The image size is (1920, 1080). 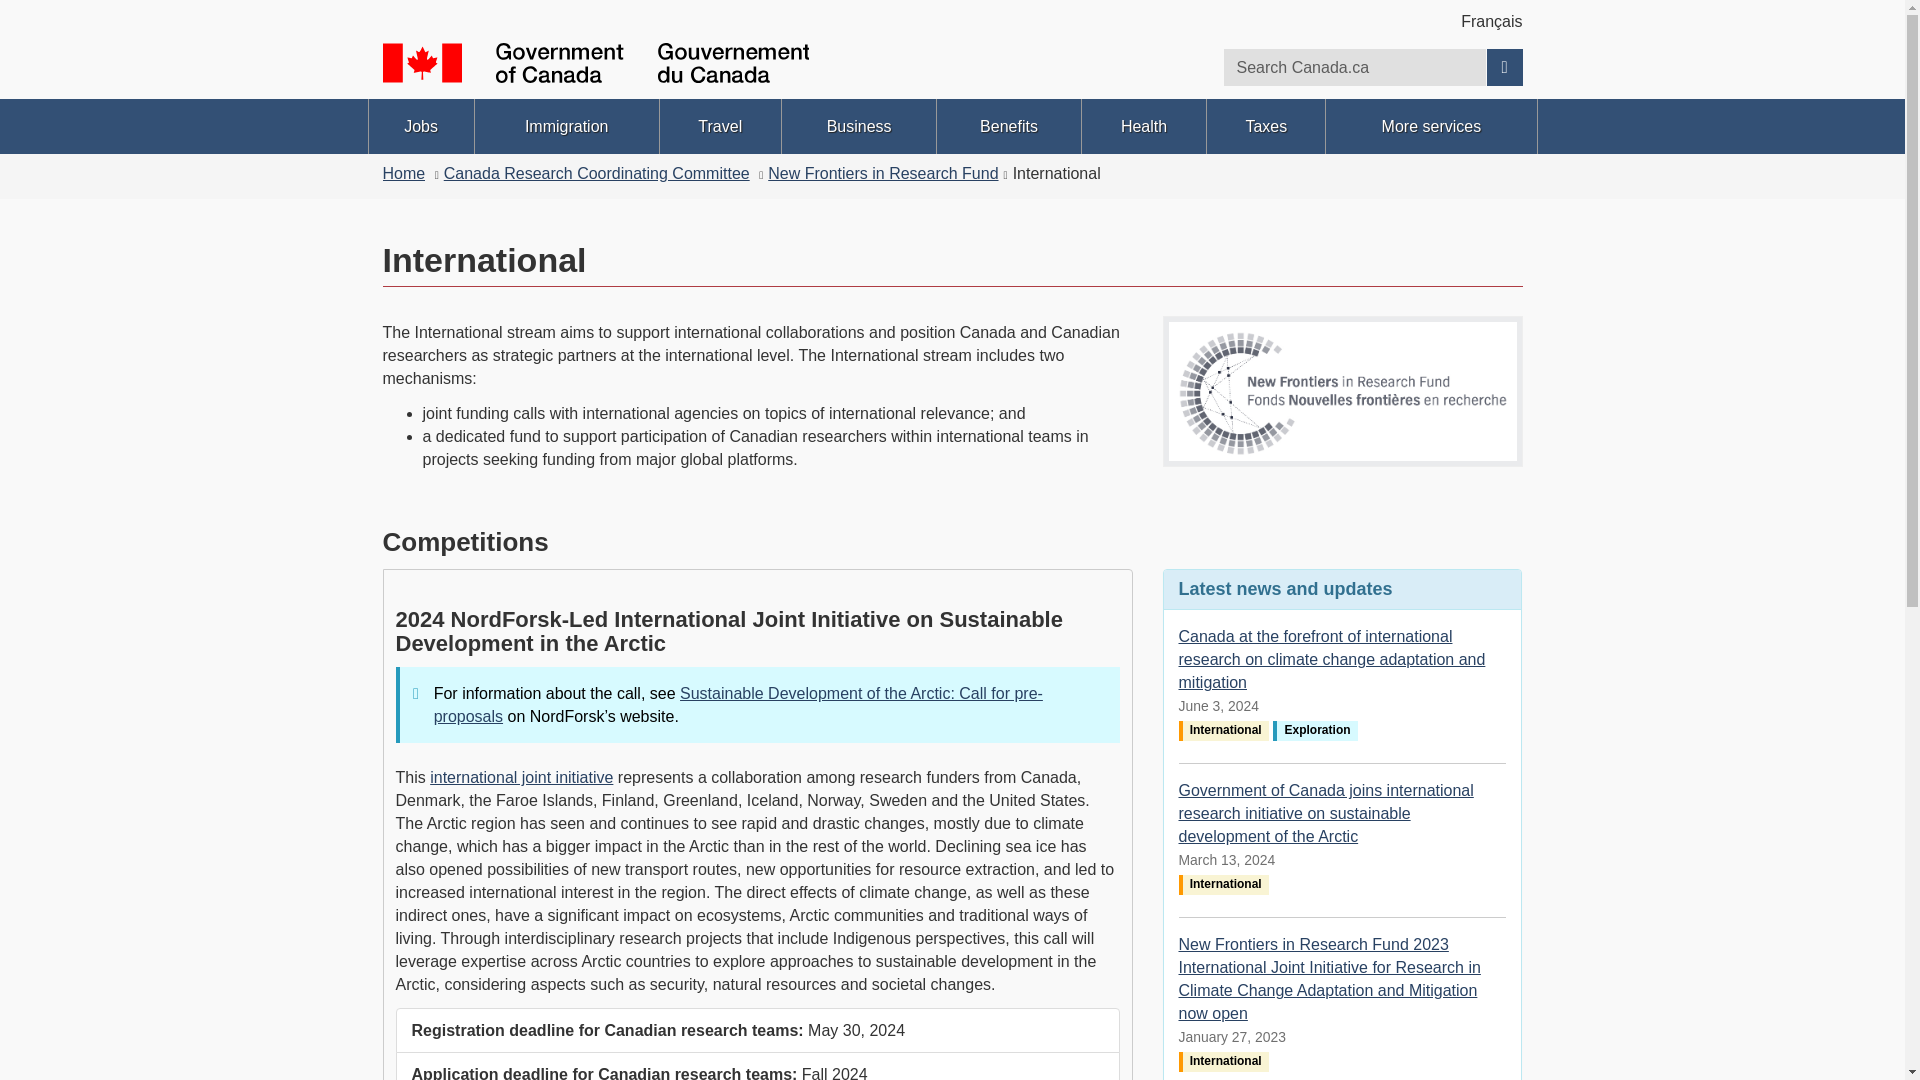 What do you see at coordinates (1266, 126) in the screenshot?
I see `Taxes` at bounding box center [1266, 126].